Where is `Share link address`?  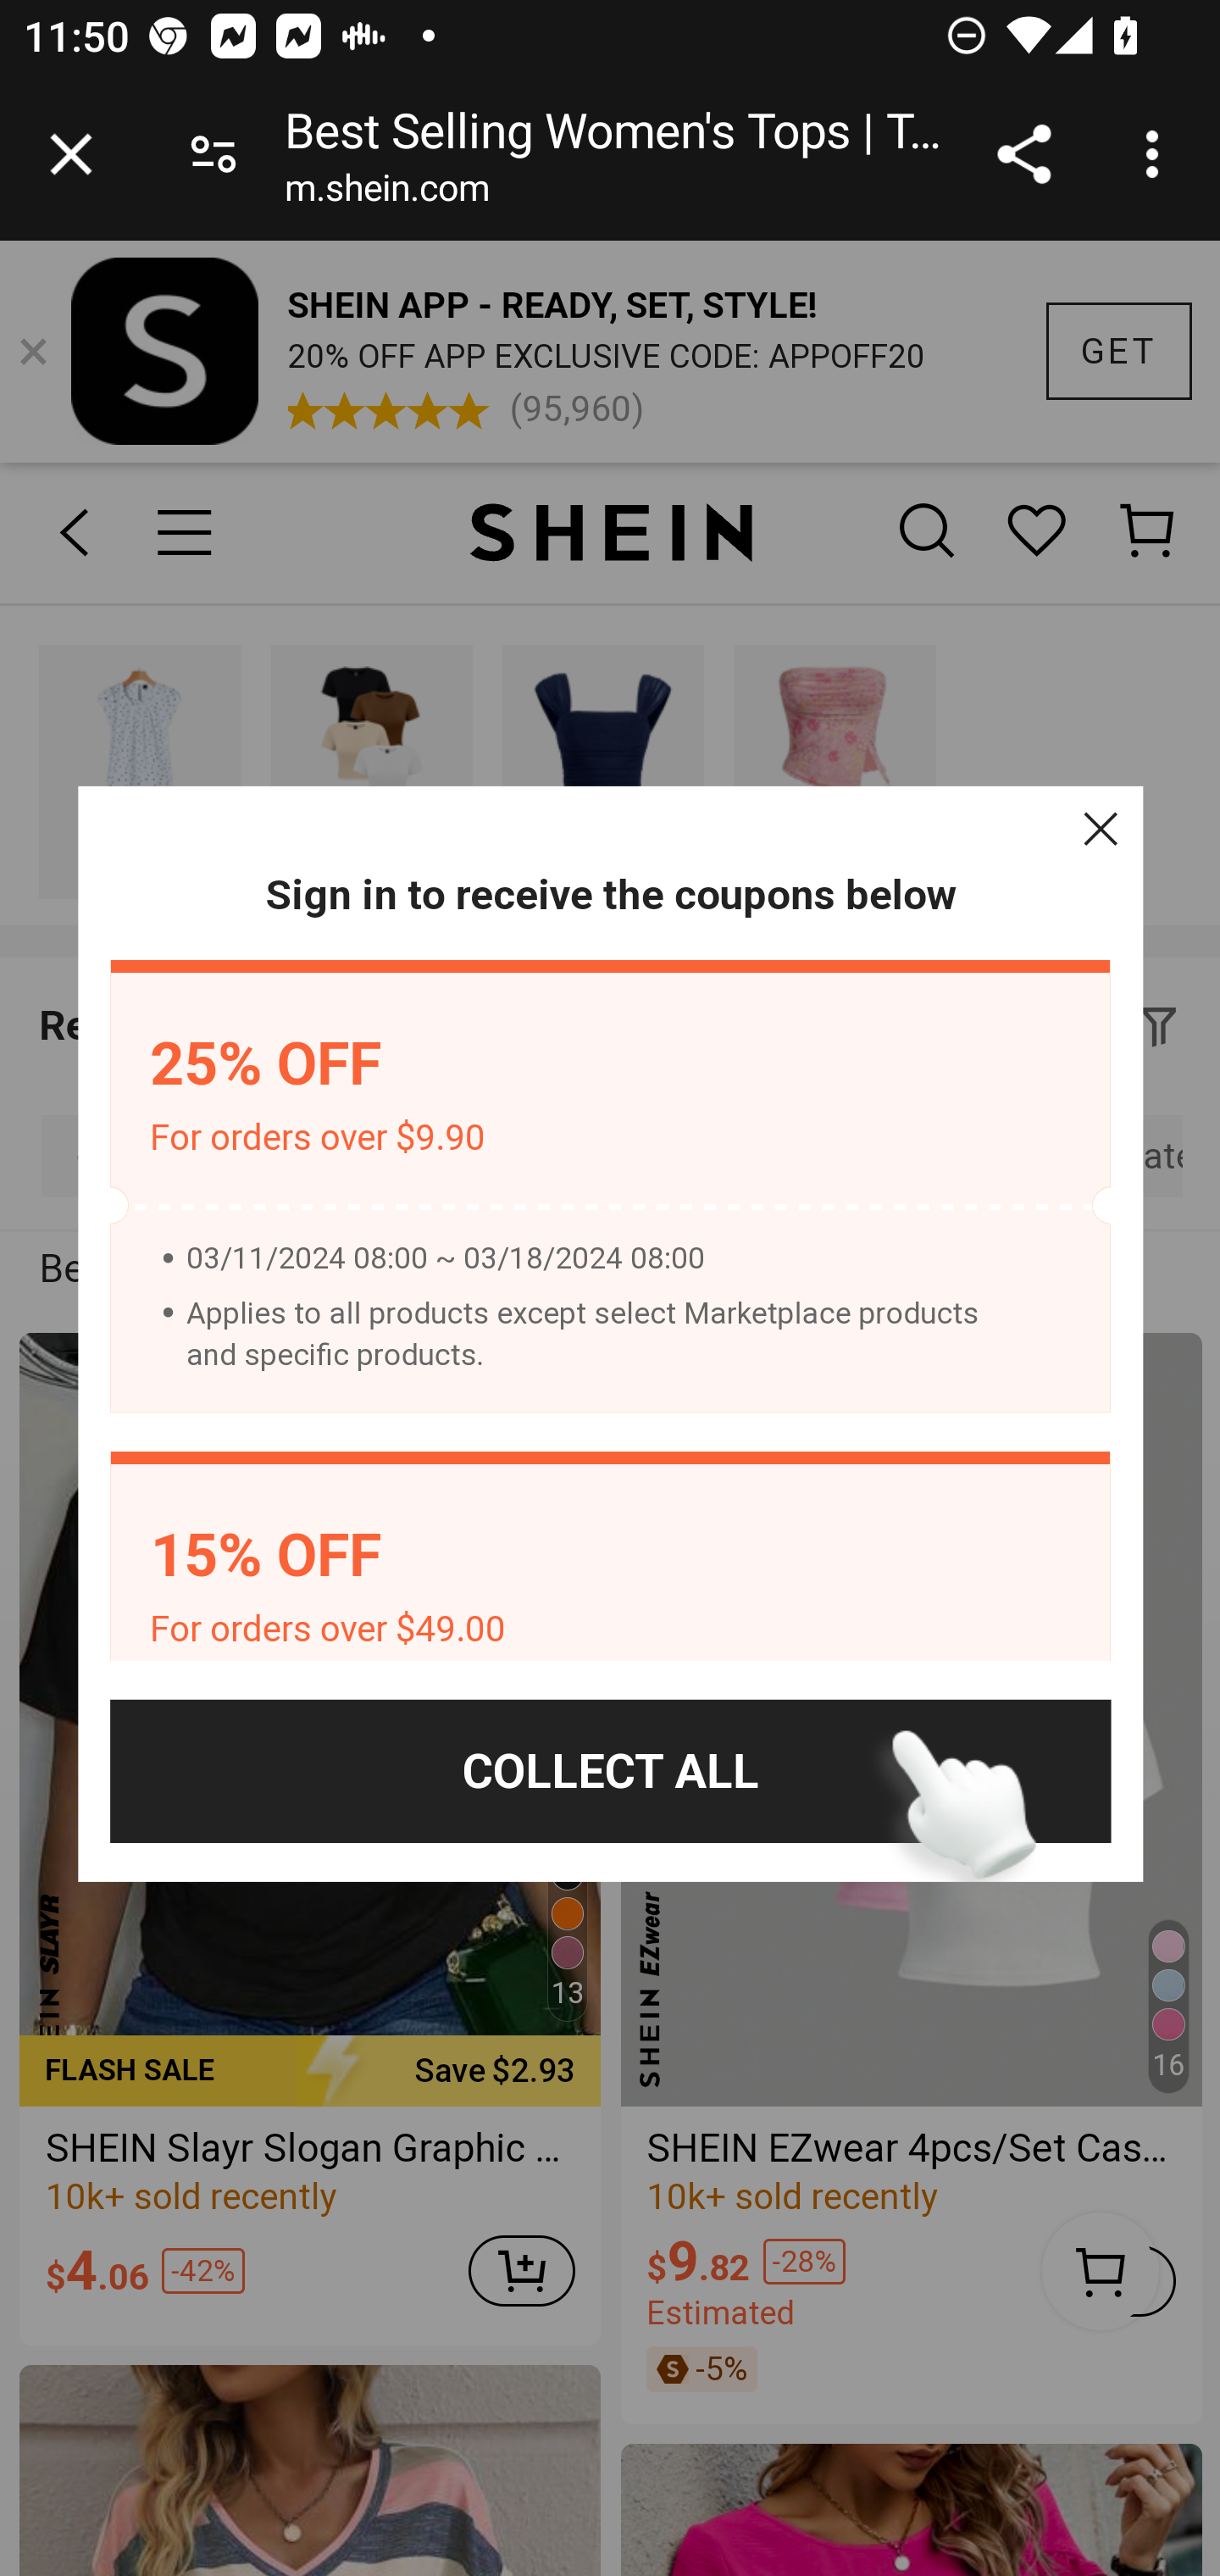 Share link address is located at coordinates (1023, 154).